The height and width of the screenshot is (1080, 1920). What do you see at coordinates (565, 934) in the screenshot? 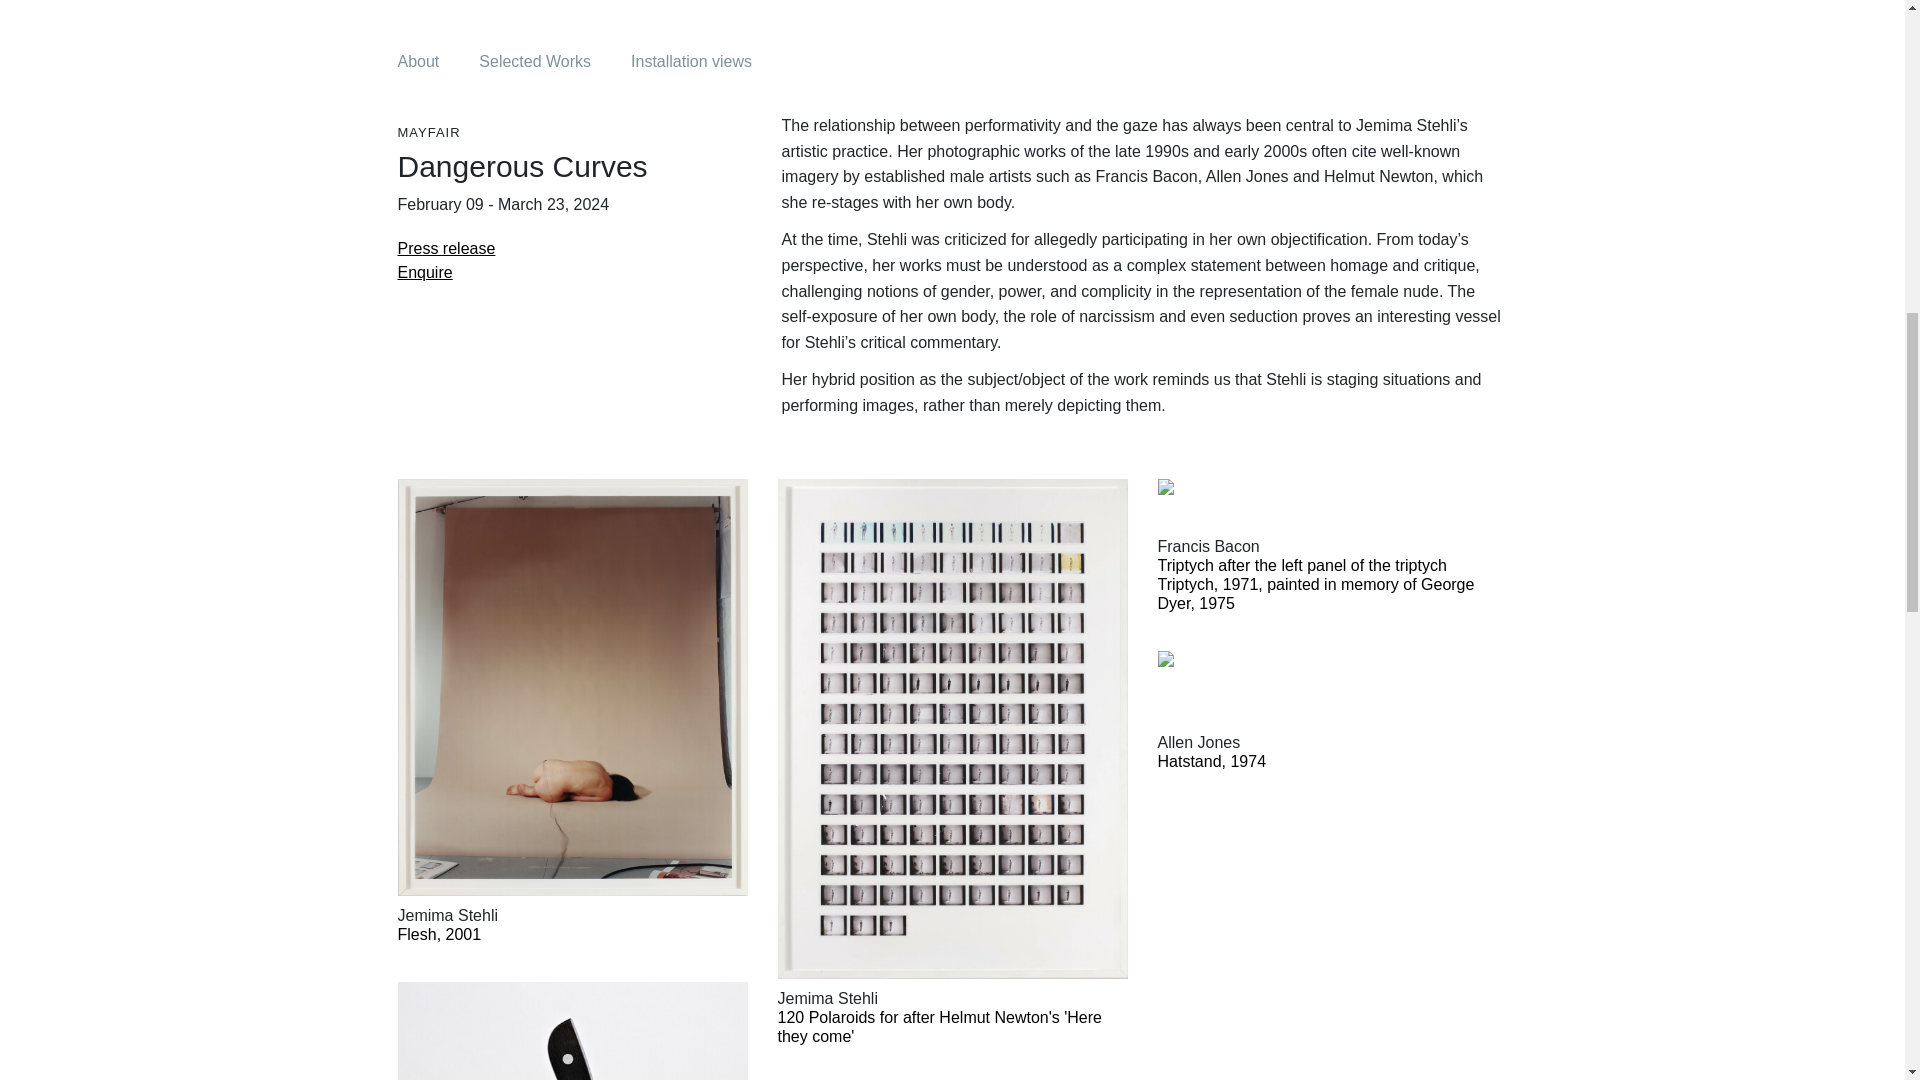
I see `Flesh, 2001` at bounding box center [565, 934].